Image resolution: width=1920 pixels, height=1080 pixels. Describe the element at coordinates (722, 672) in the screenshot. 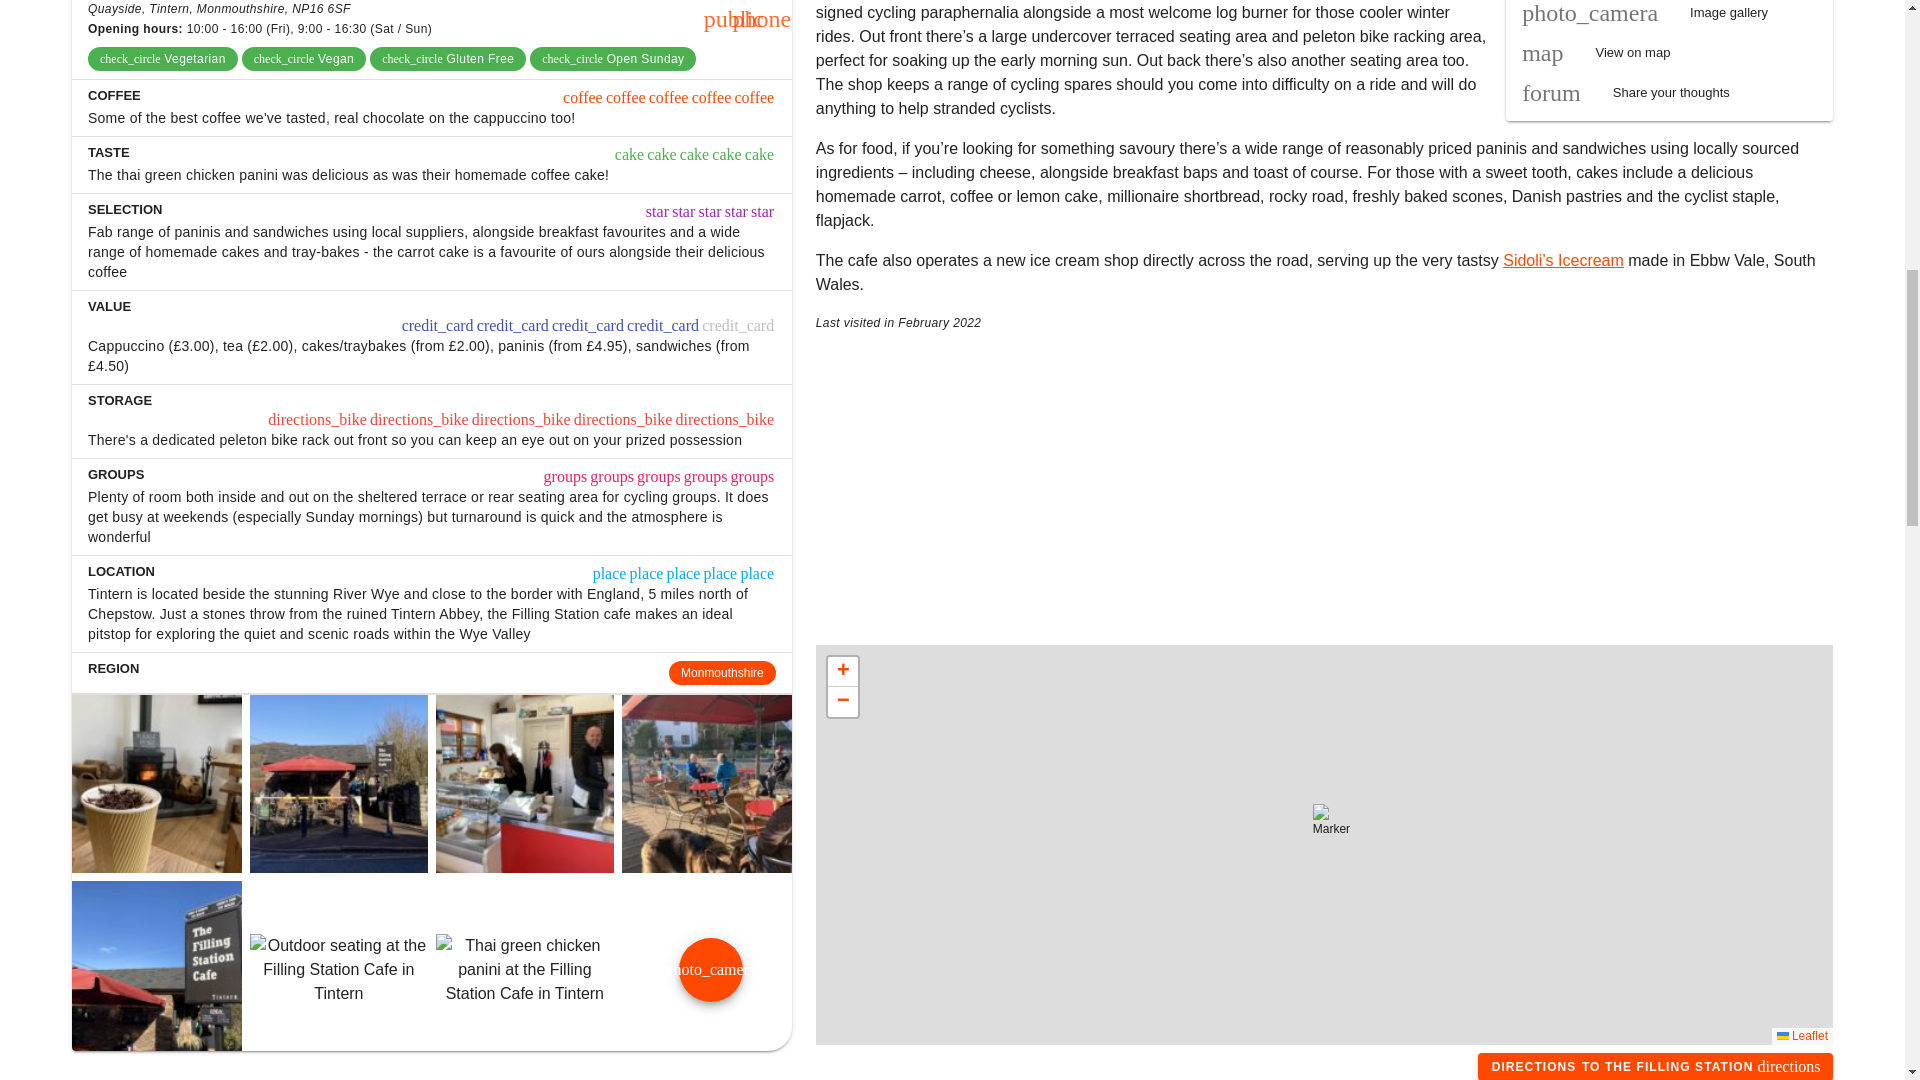

I see `View further cycling friendly cafes in Monmouthshire` at that location.